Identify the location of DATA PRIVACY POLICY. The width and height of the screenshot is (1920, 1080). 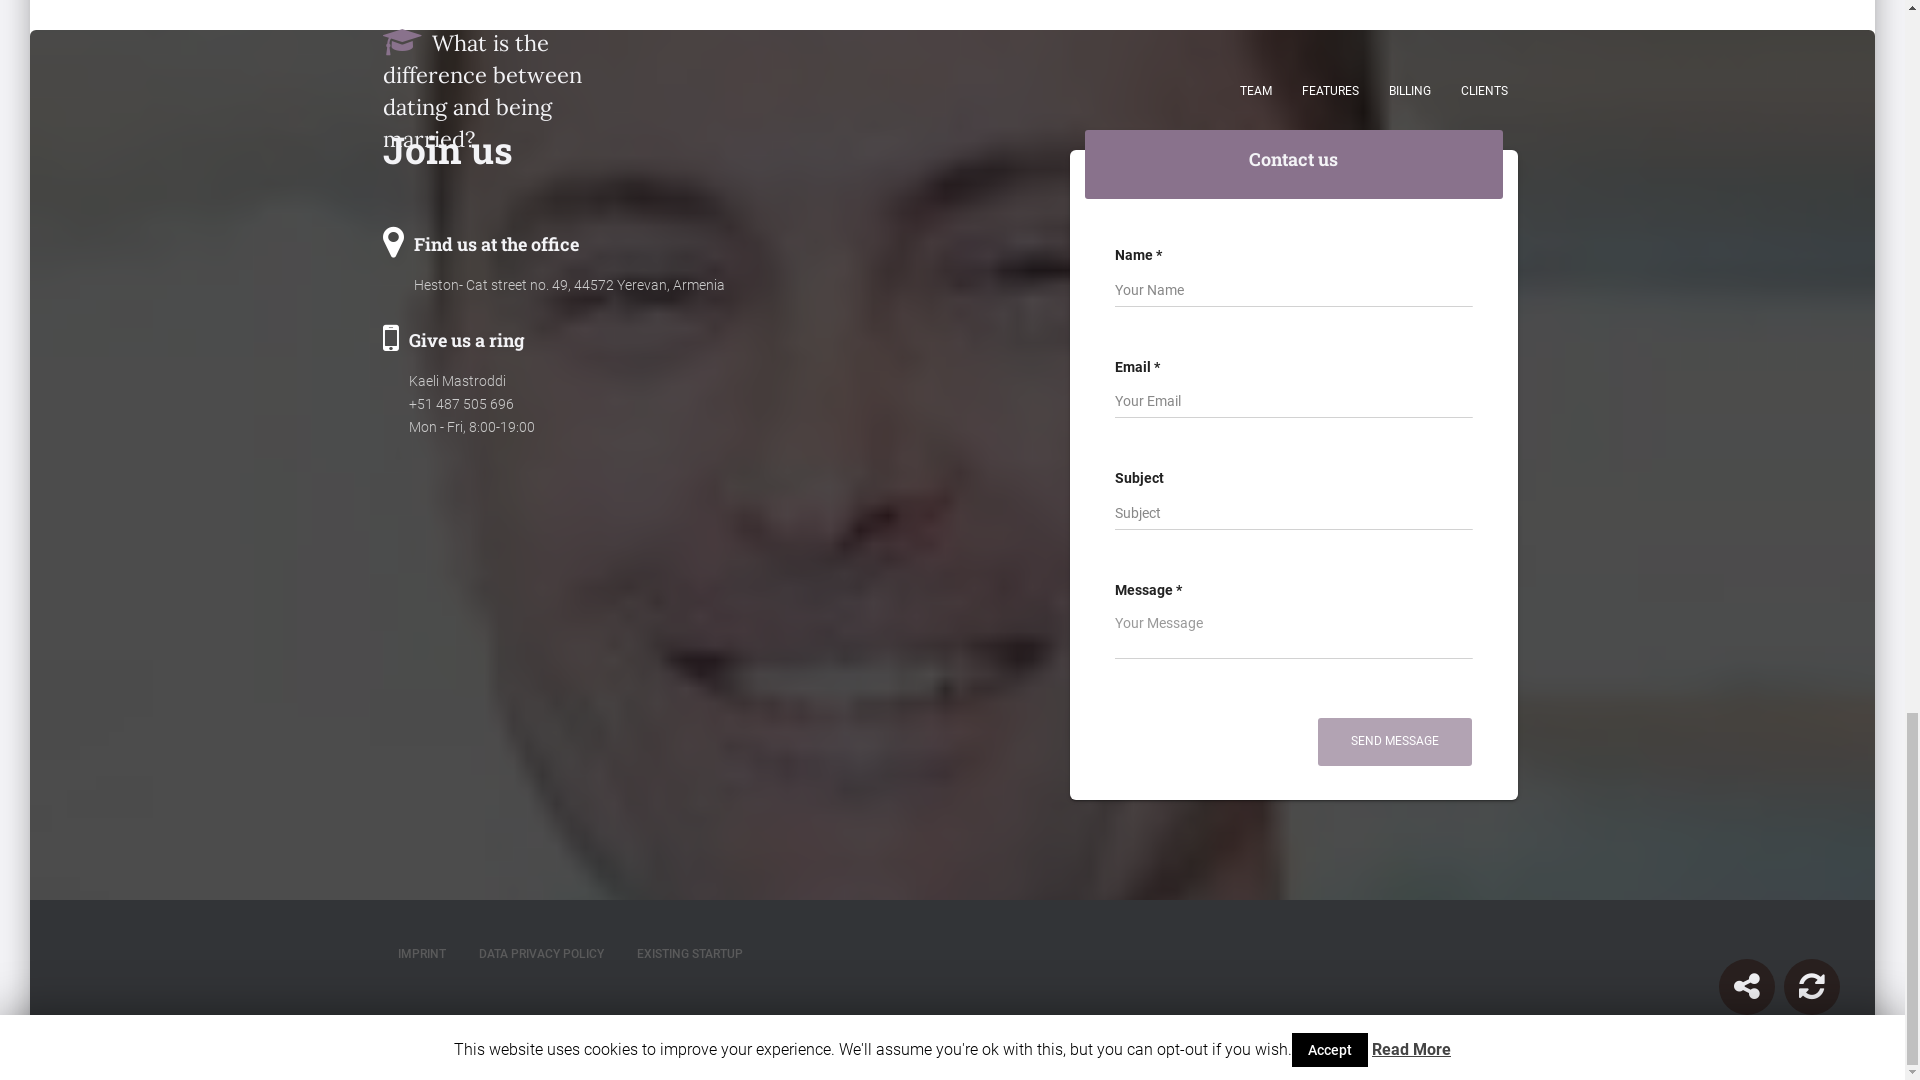
(541, 954).